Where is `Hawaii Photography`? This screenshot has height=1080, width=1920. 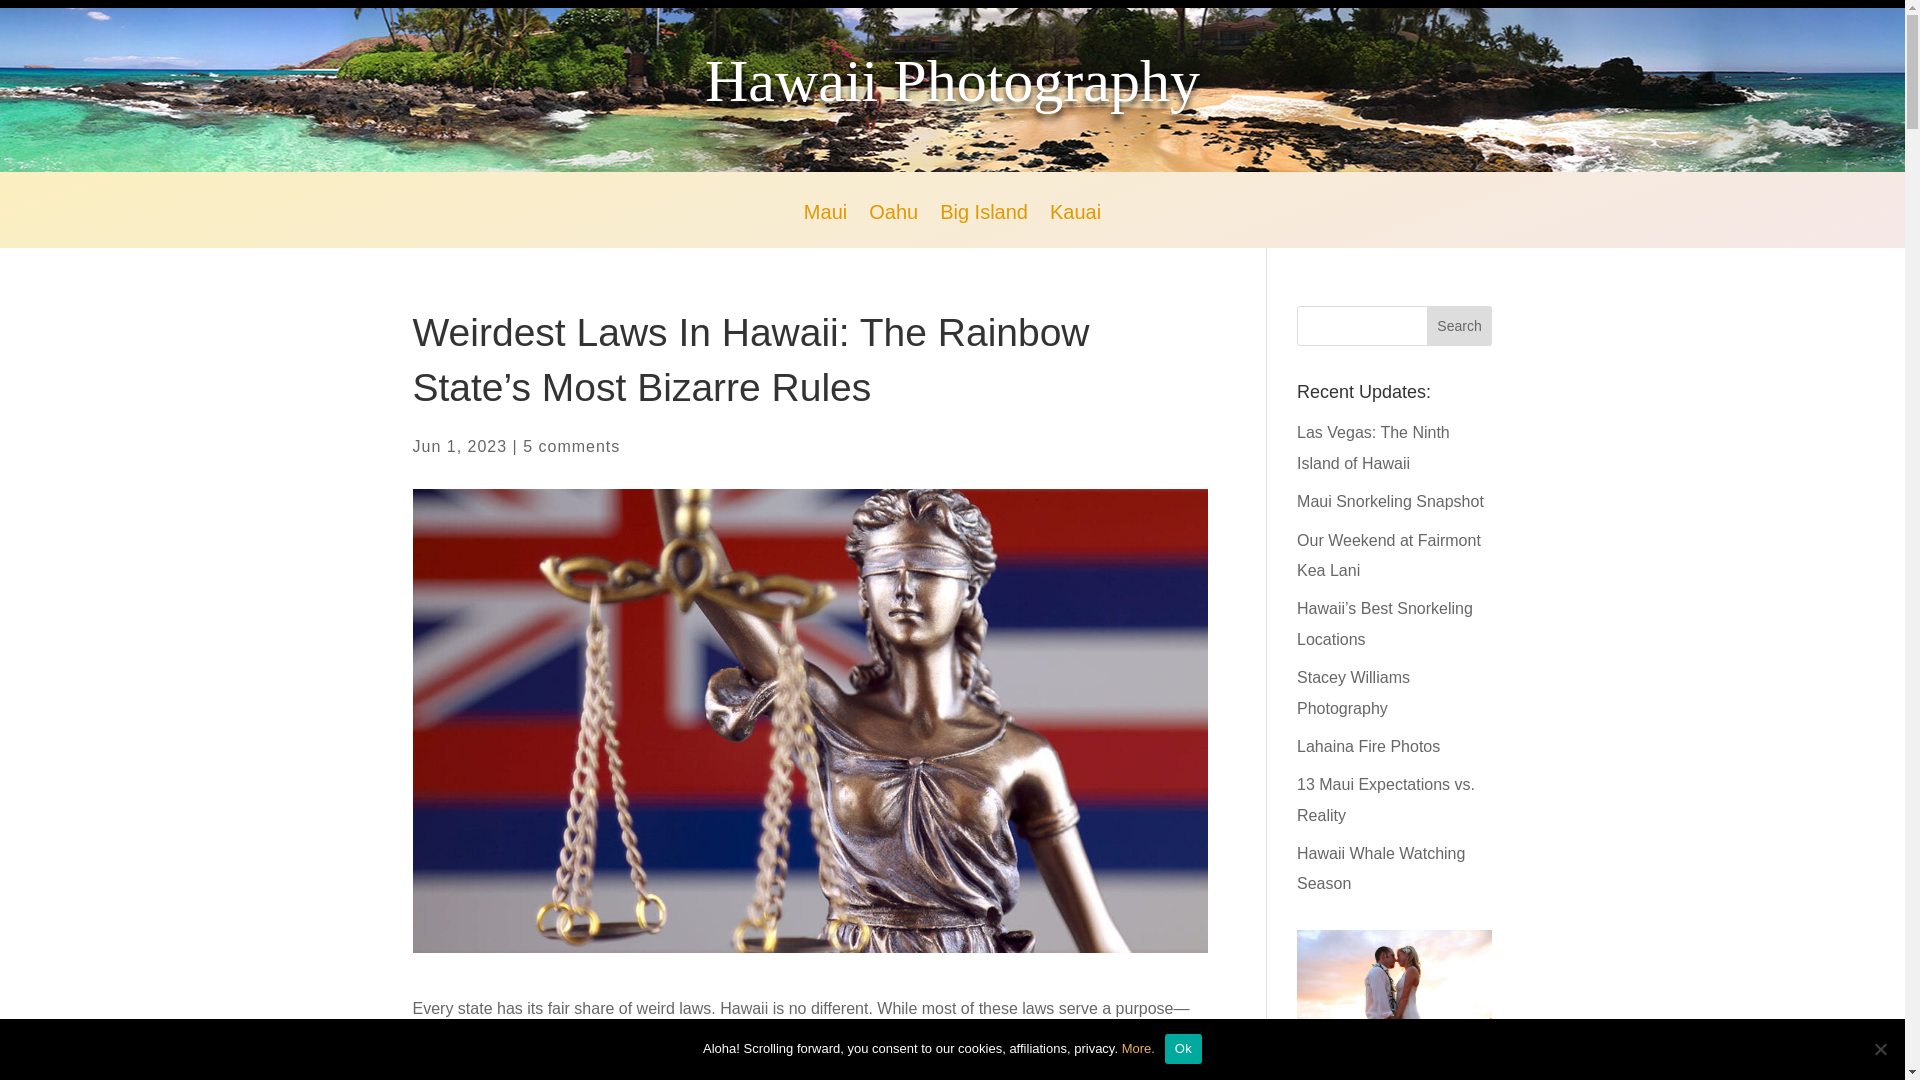
Hawaii Photography is located at coordinates (952, 80).